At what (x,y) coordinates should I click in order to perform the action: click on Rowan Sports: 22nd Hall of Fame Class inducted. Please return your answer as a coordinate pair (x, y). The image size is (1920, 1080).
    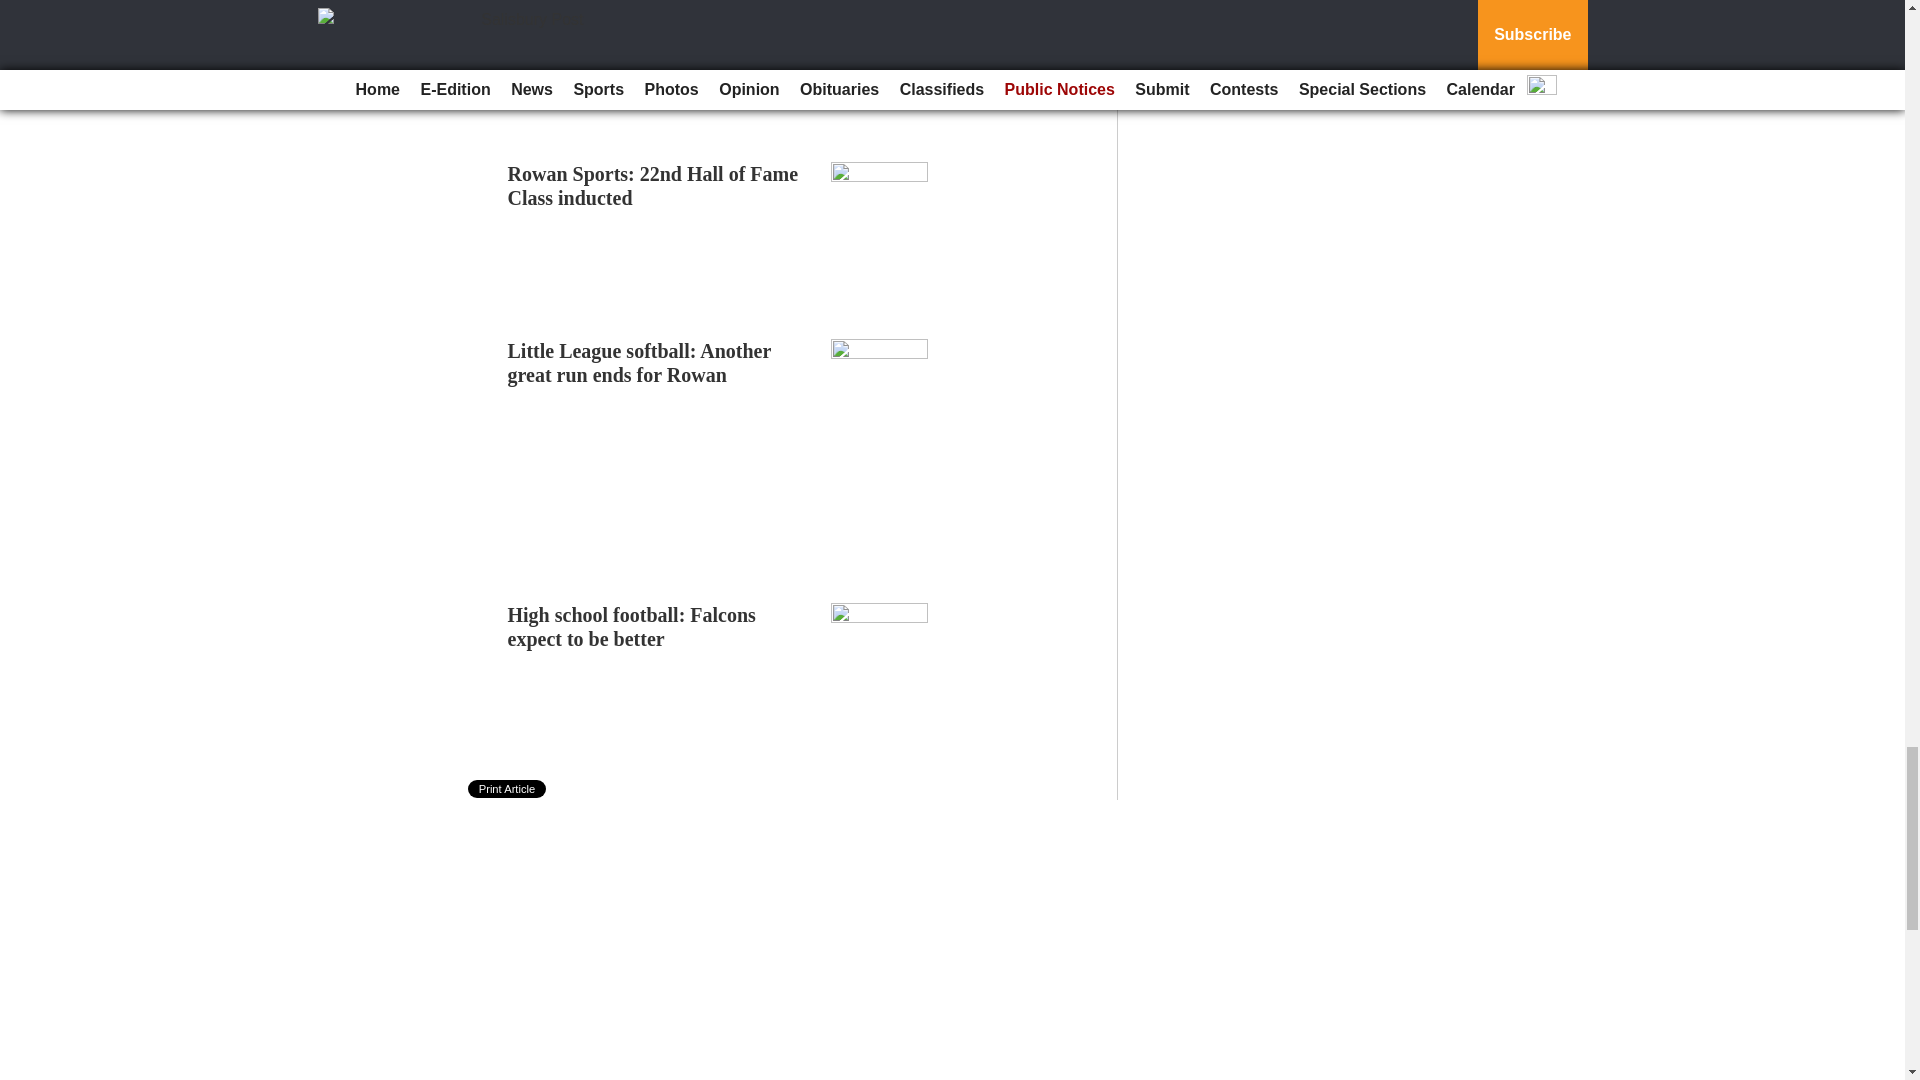
    Looking at the image, I should click on (653, 186).